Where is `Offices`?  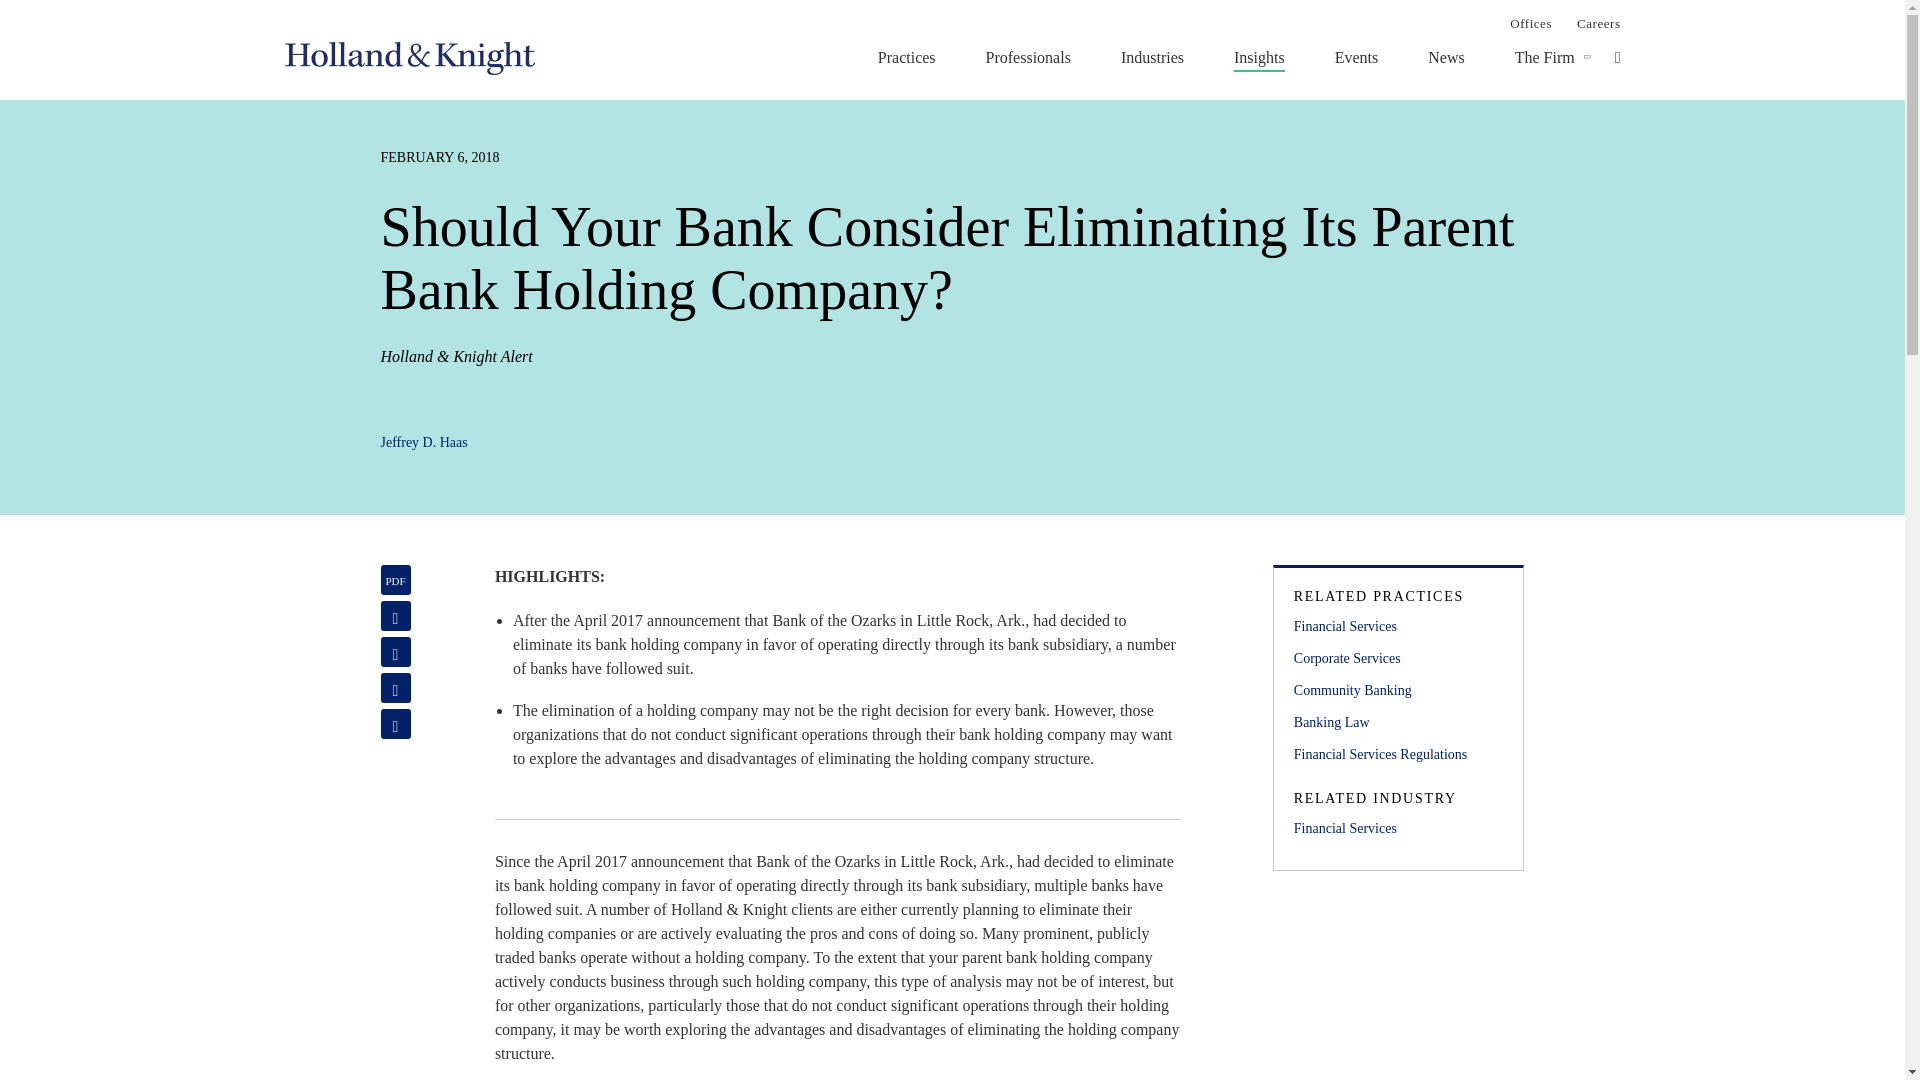
Offices is located at coordinates (1530, 22).